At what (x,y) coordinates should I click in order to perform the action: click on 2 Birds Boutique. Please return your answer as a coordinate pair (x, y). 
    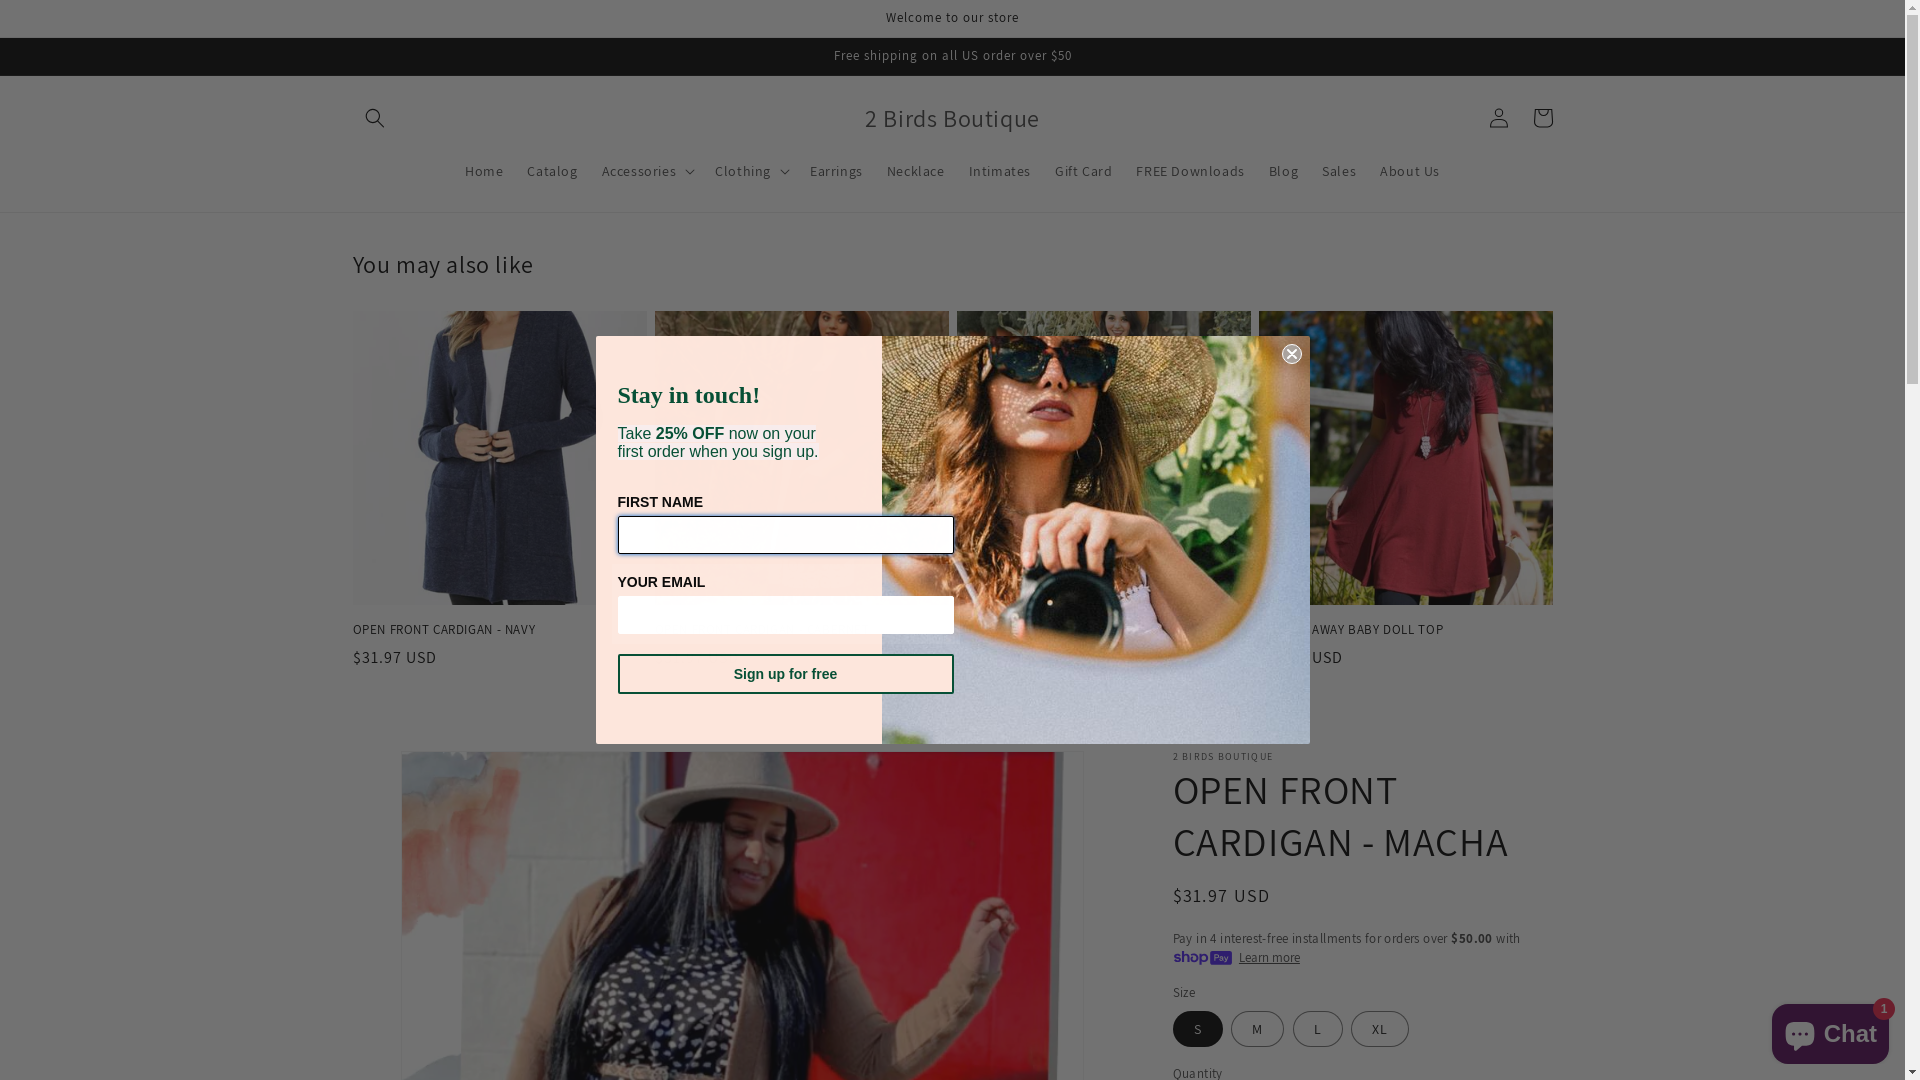
    Looking at the image, I should click on (953, 118).